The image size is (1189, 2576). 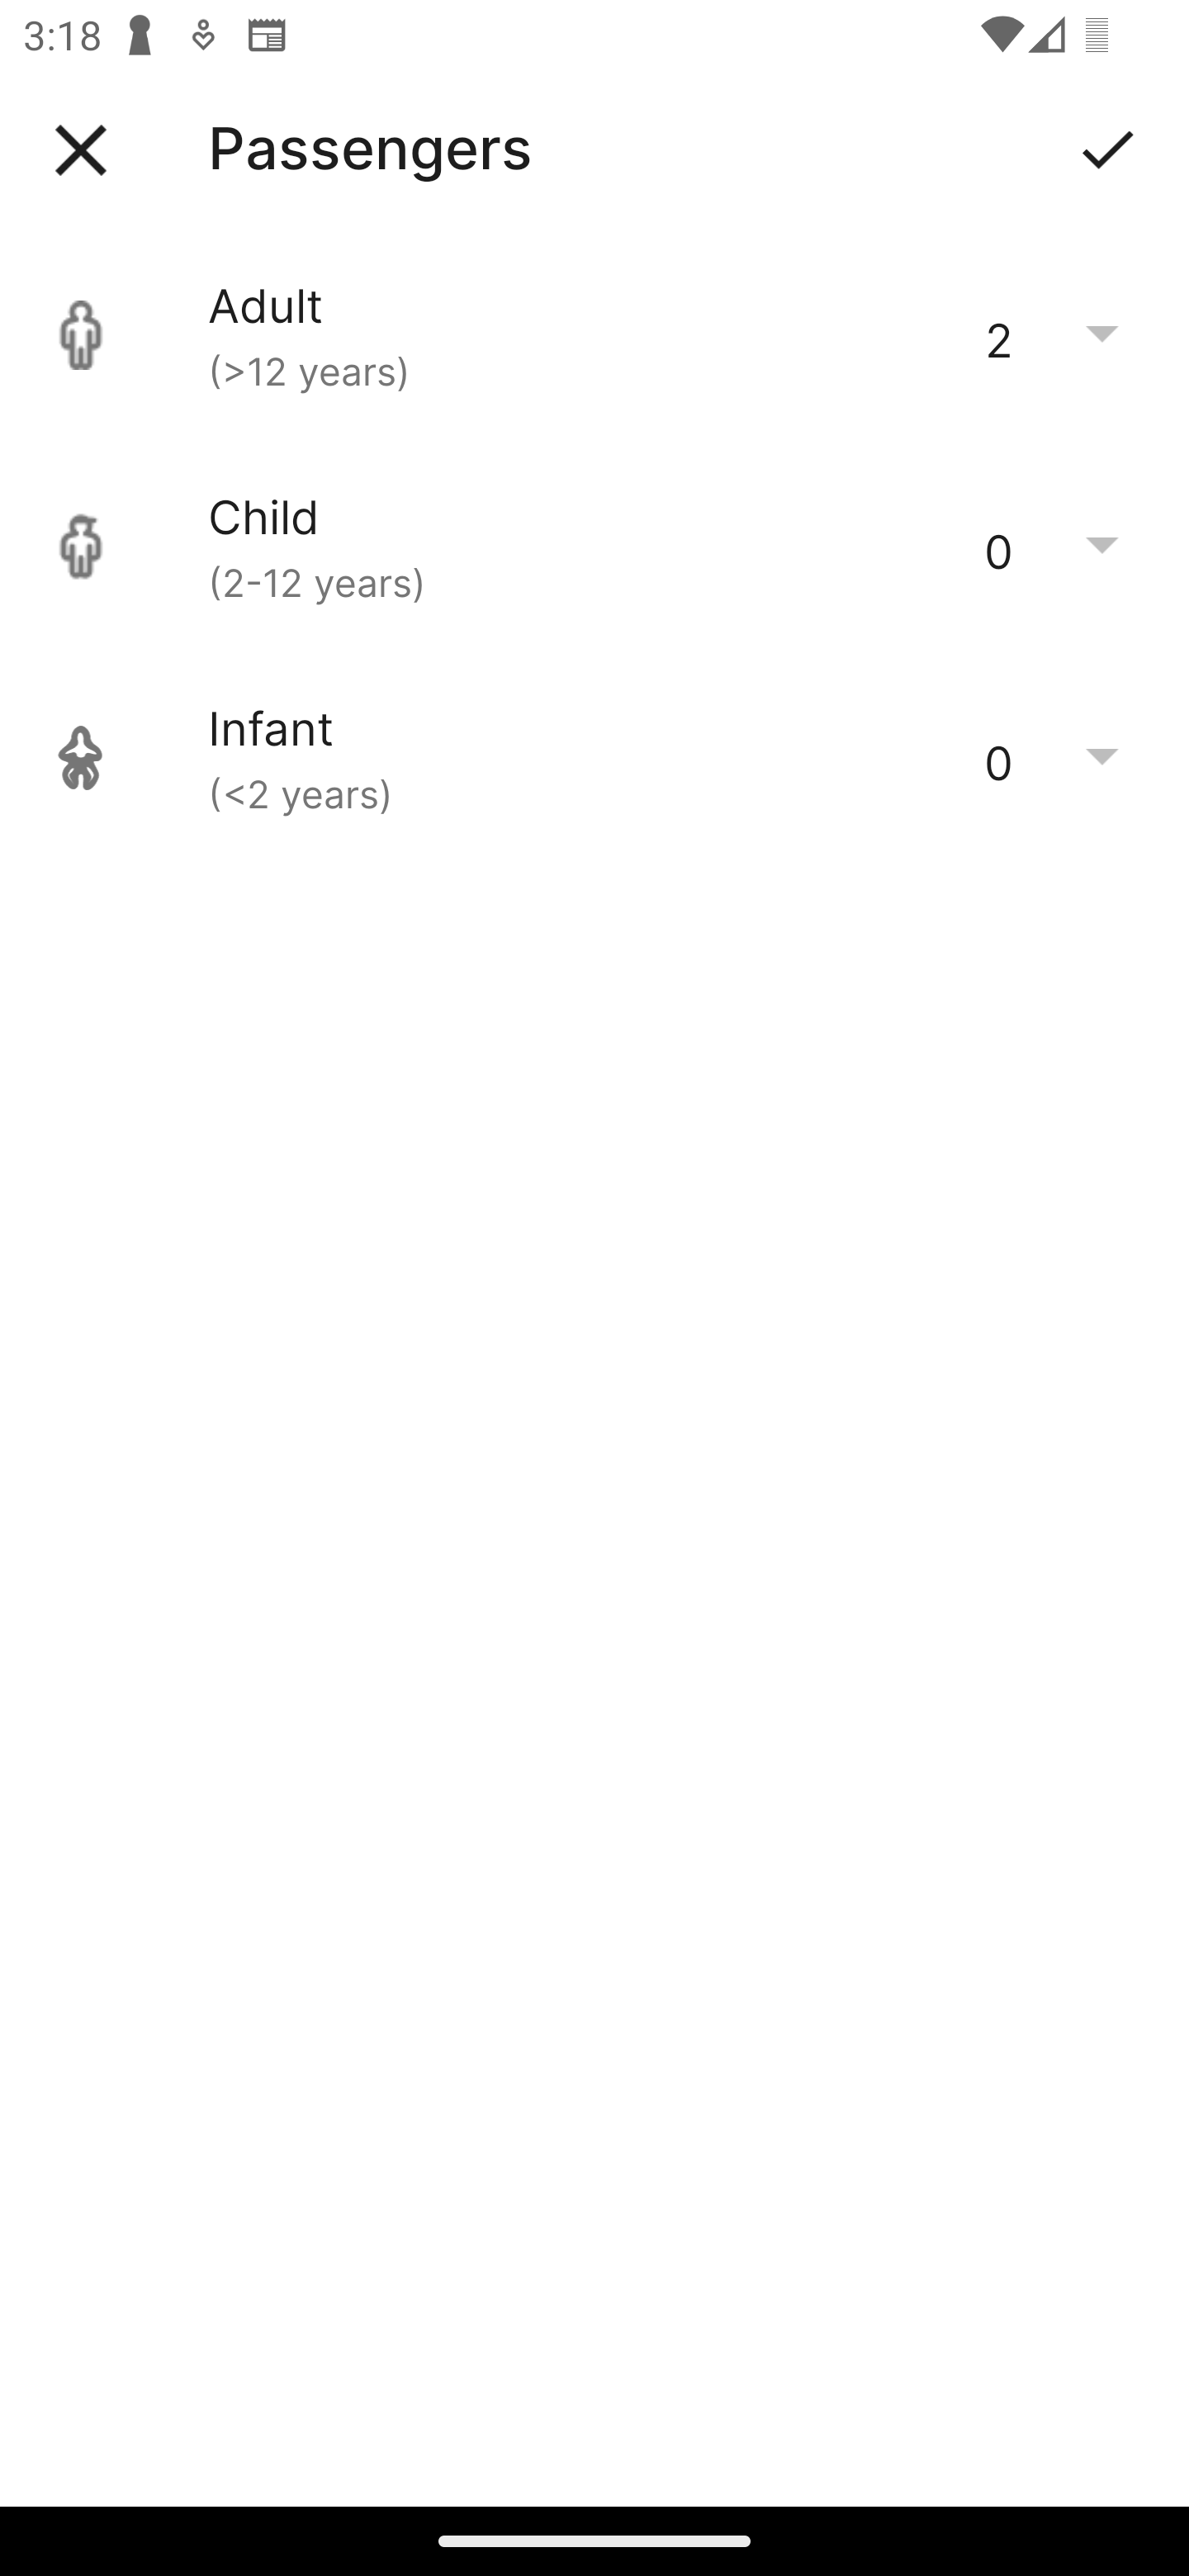 What do you see at coordinates (594, 335) in the screenshot?
I see `Adult (>12 years) 2` at bounding box center [594, 335].